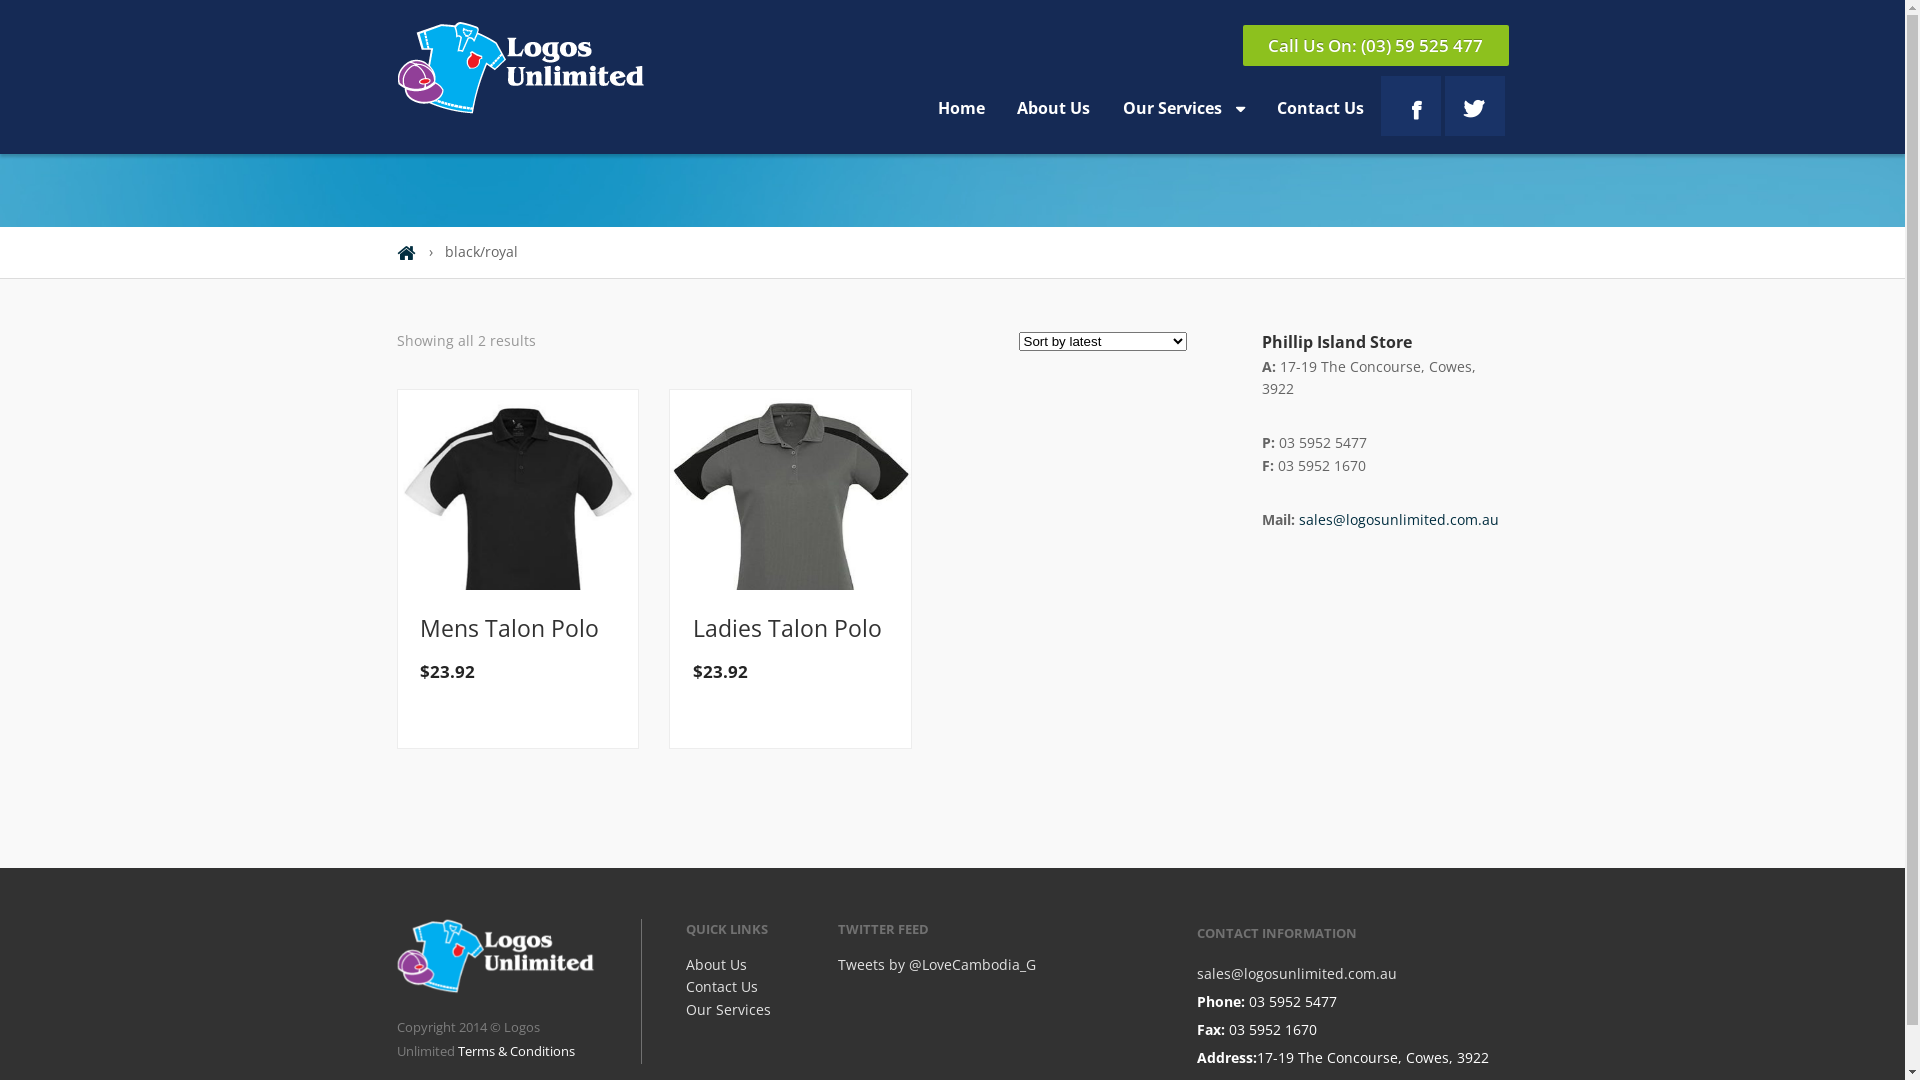  Describe the element at coordinates (937, 964) in the screenshot. I see `Tweets by @LoveCambodia_G` at that location.